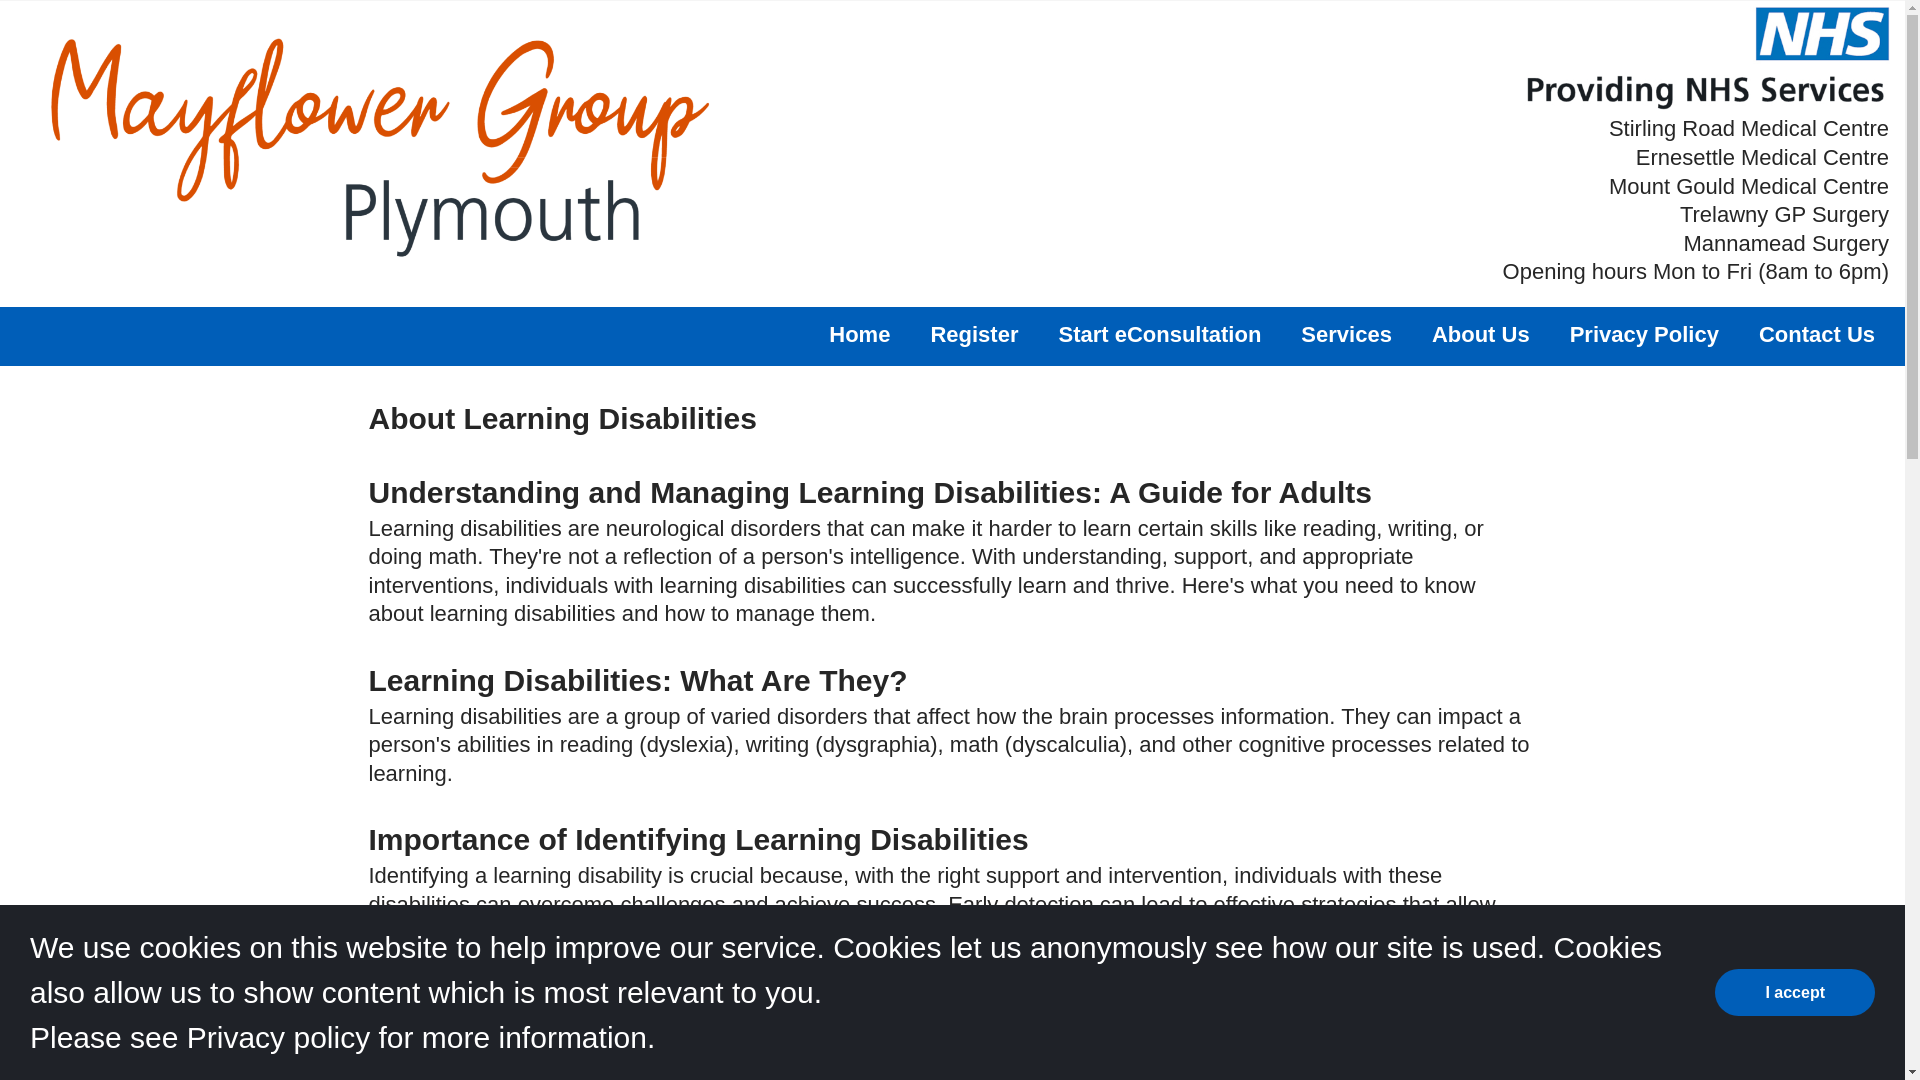 The height and width of the screenshot is (1080, 1920). What do you see at coordinates (1706, 58) in the screenshot?
I see `Providing NHS Service` at bounding box center [1706, 58].